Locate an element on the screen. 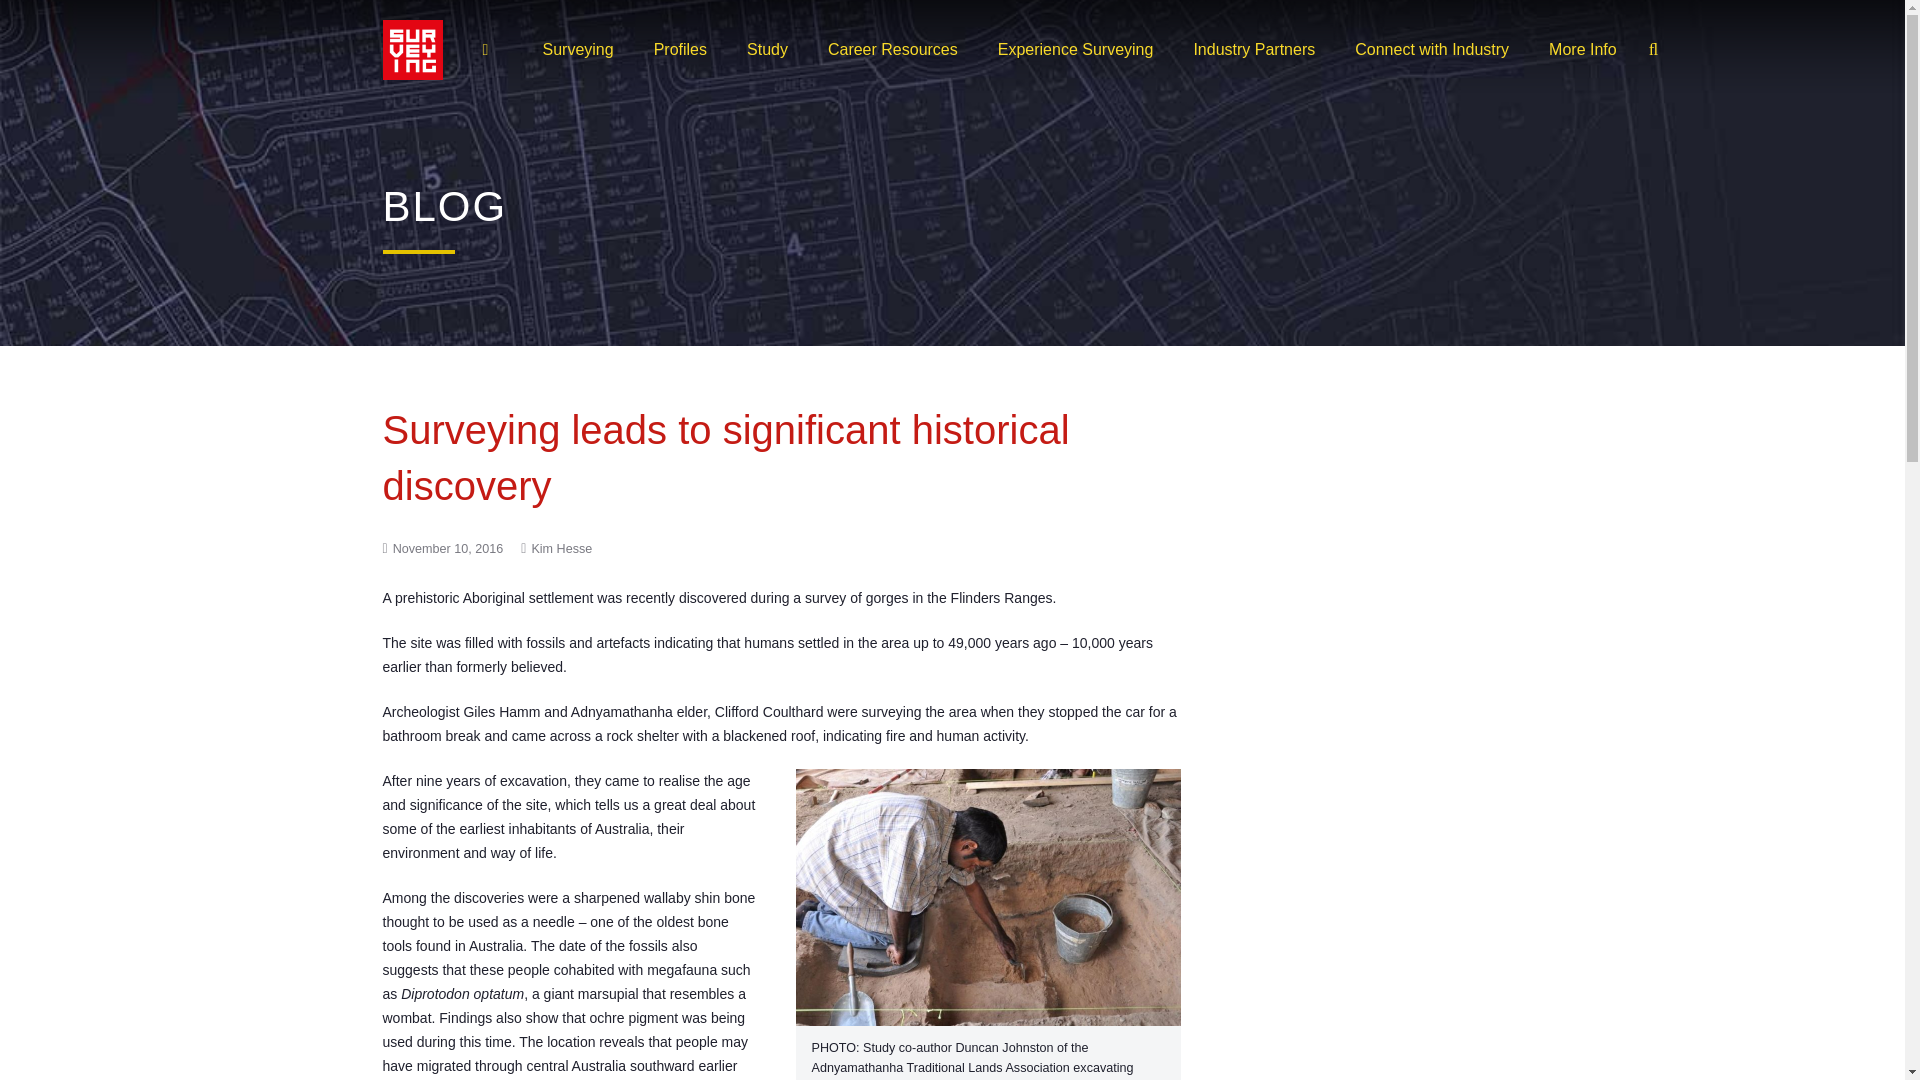  Profiles is located at coordinates (680, 49).